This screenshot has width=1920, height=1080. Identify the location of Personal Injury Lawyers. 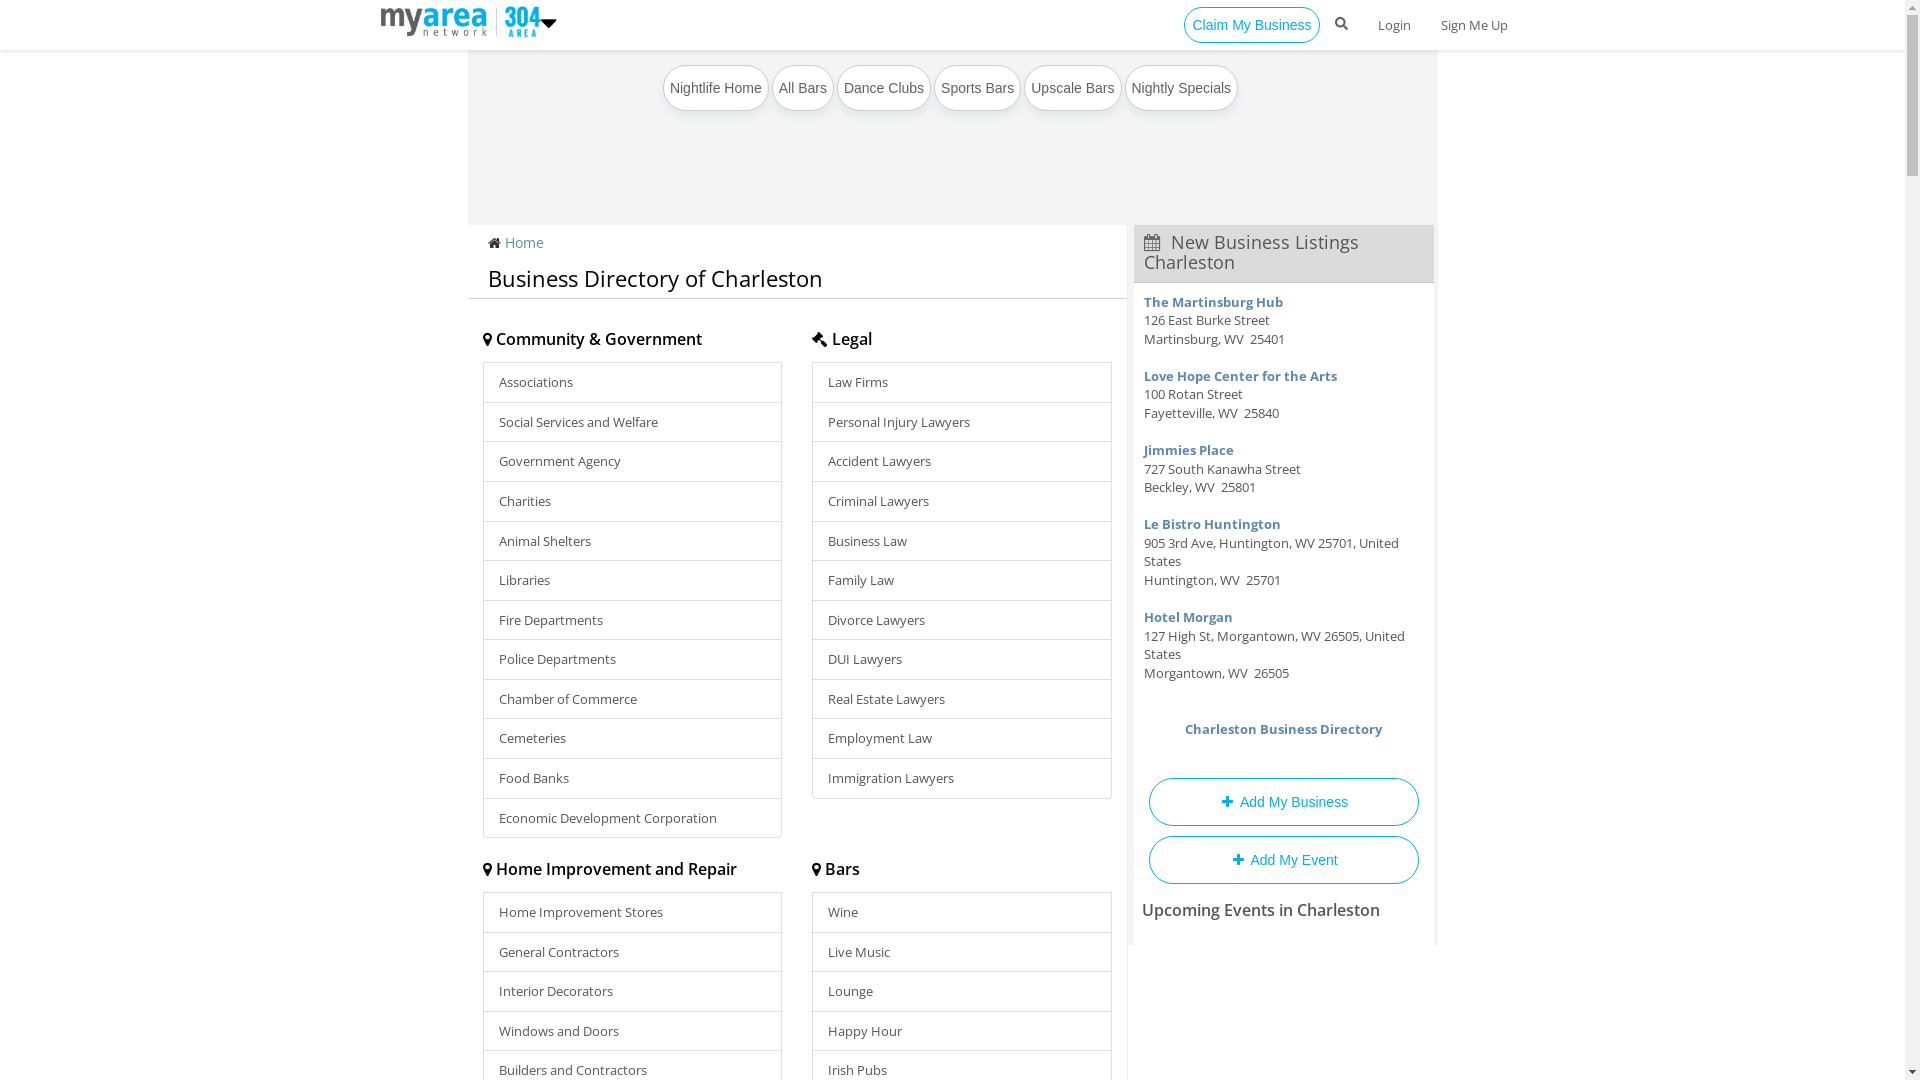
(962, 422).